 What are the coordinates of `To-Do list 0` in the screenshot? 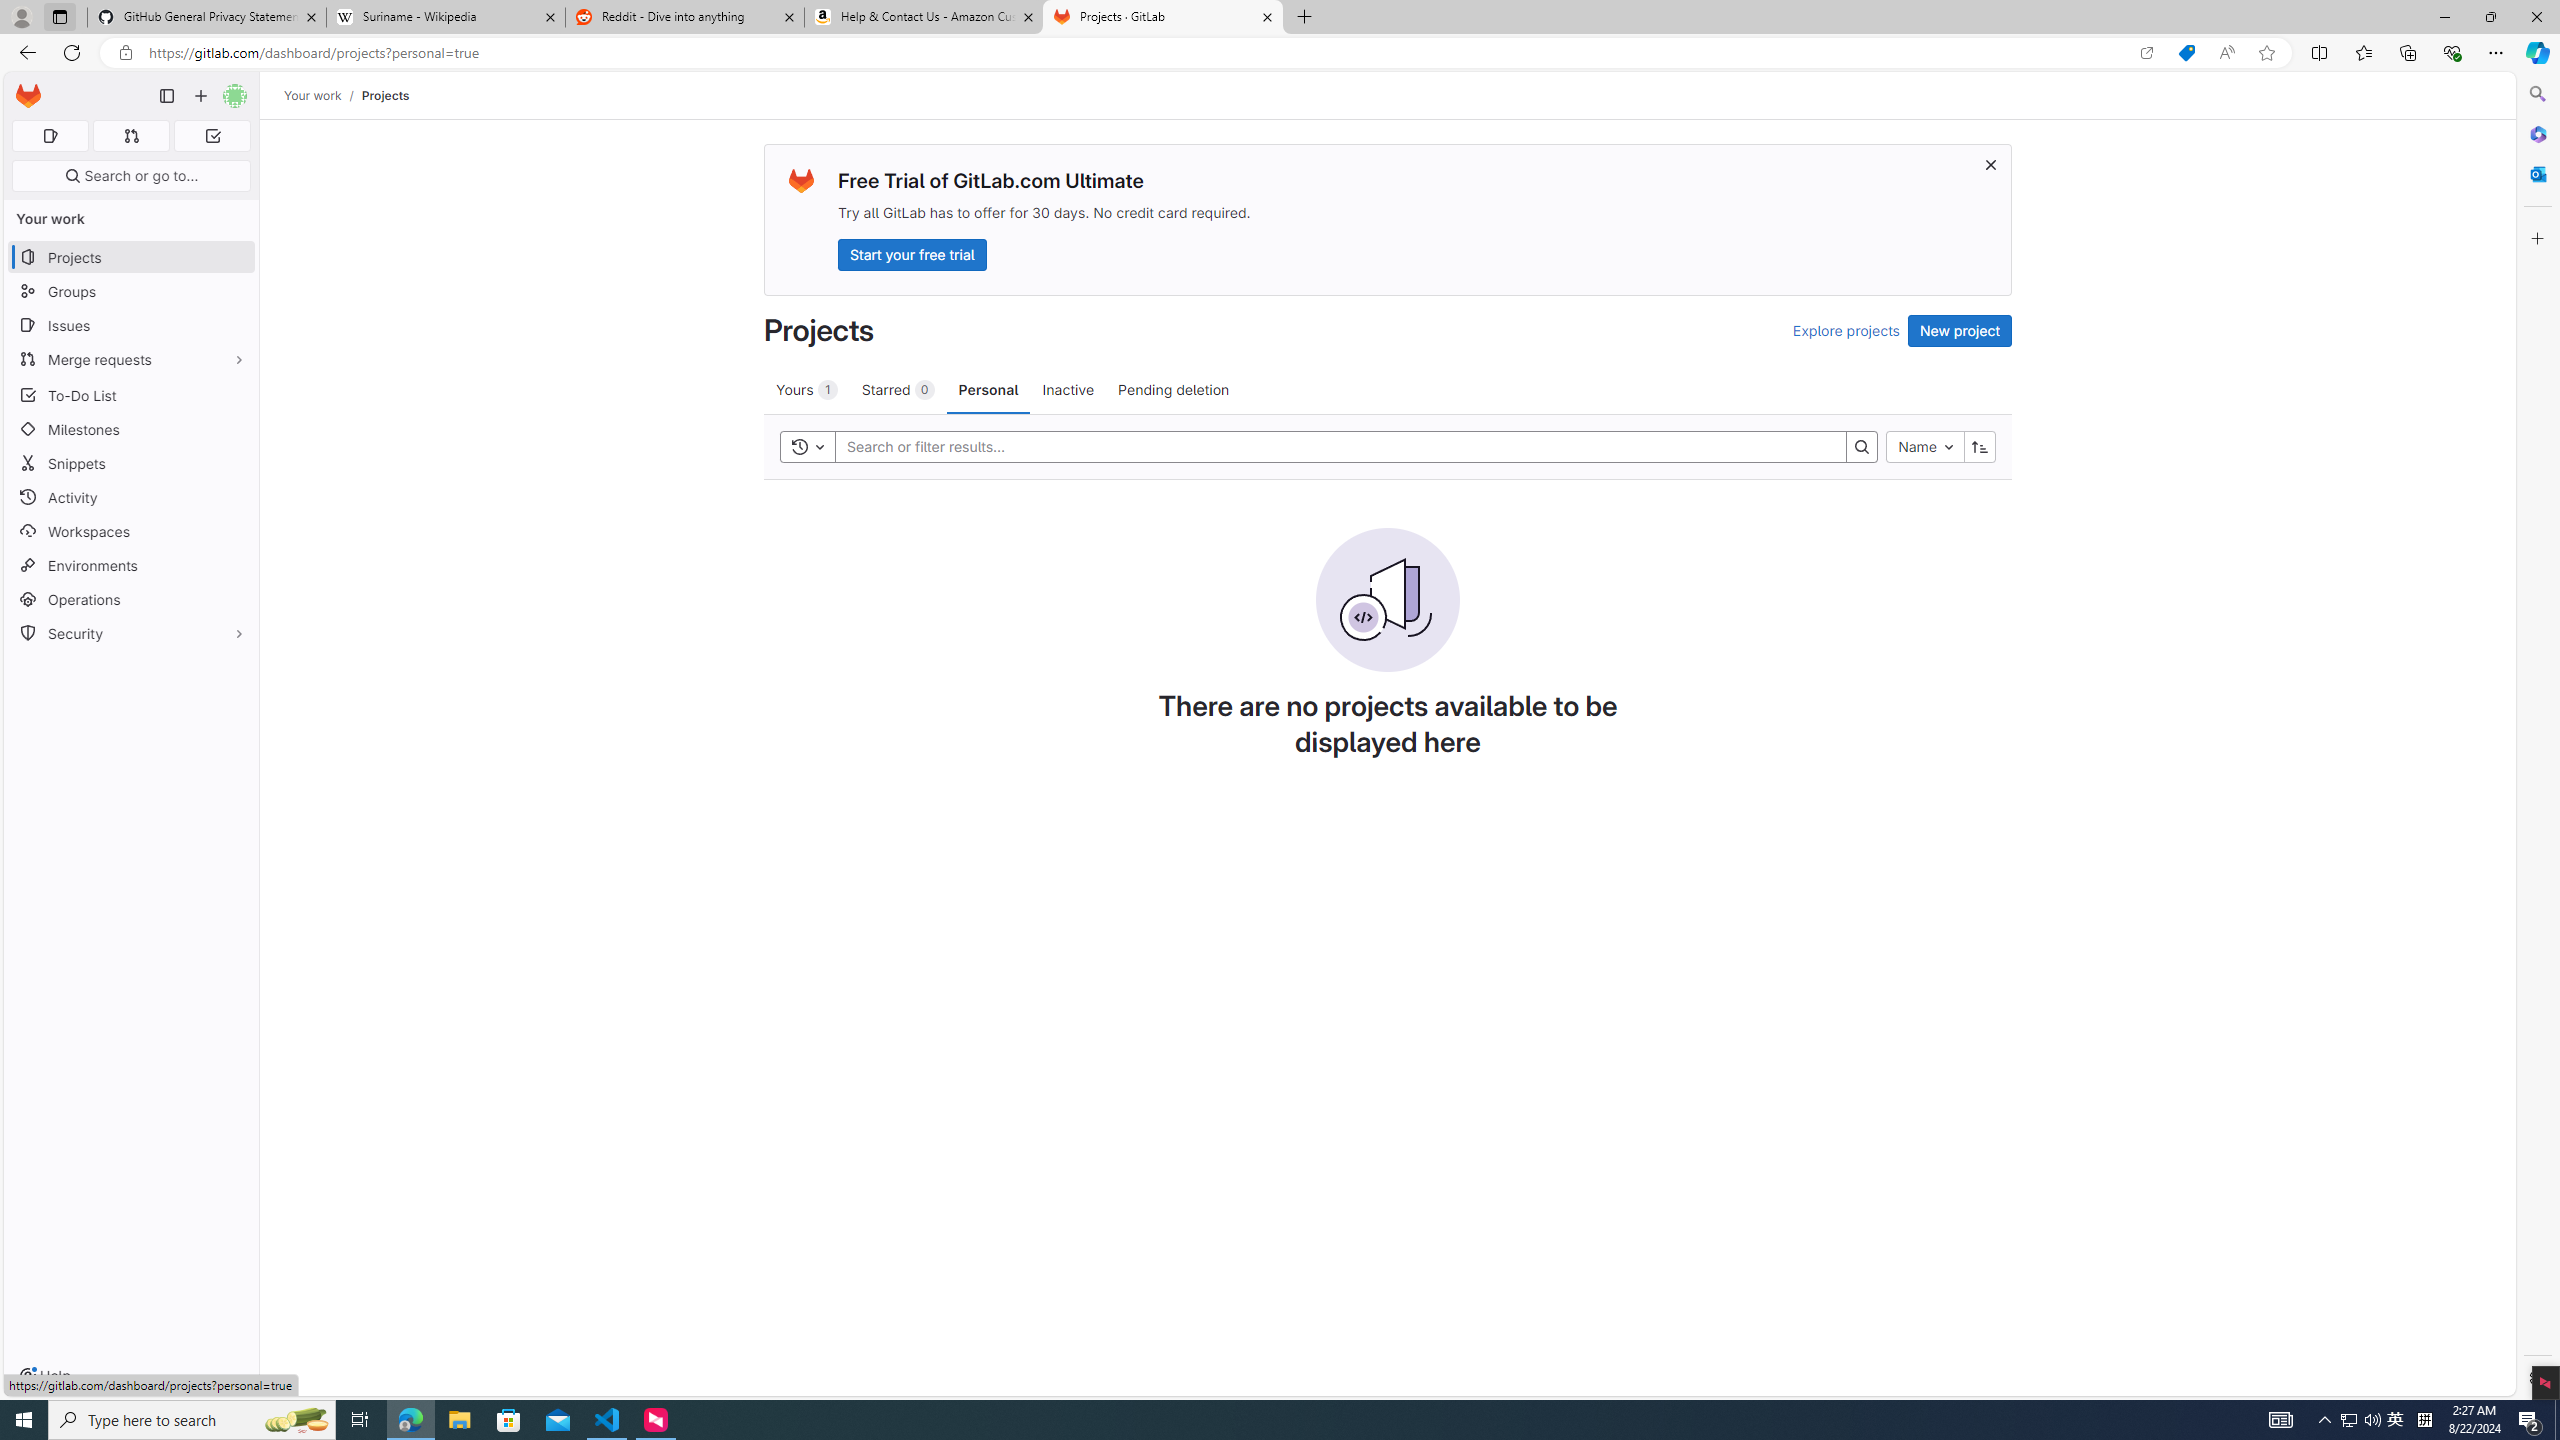 It's located at (212, 136).